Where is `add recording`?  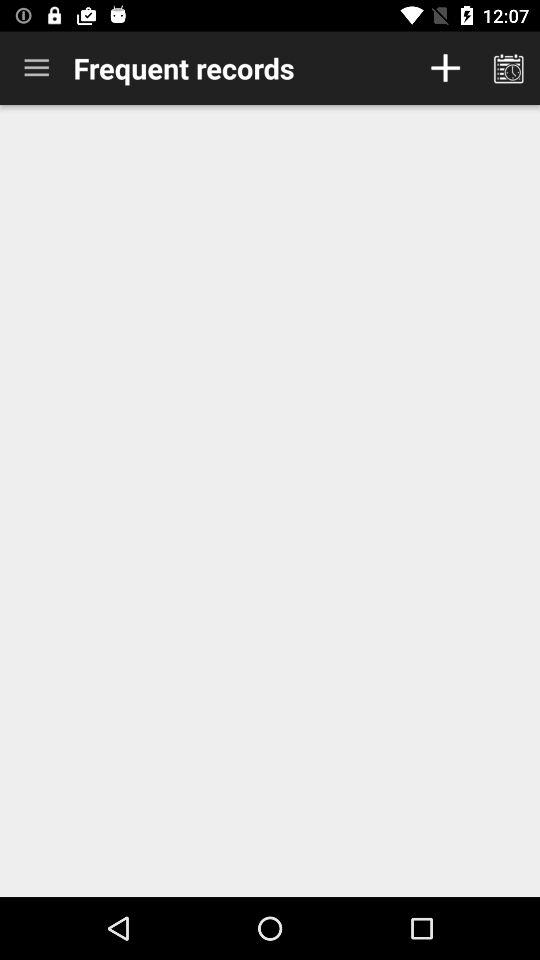
add recording is located at coordinates (446, 68).